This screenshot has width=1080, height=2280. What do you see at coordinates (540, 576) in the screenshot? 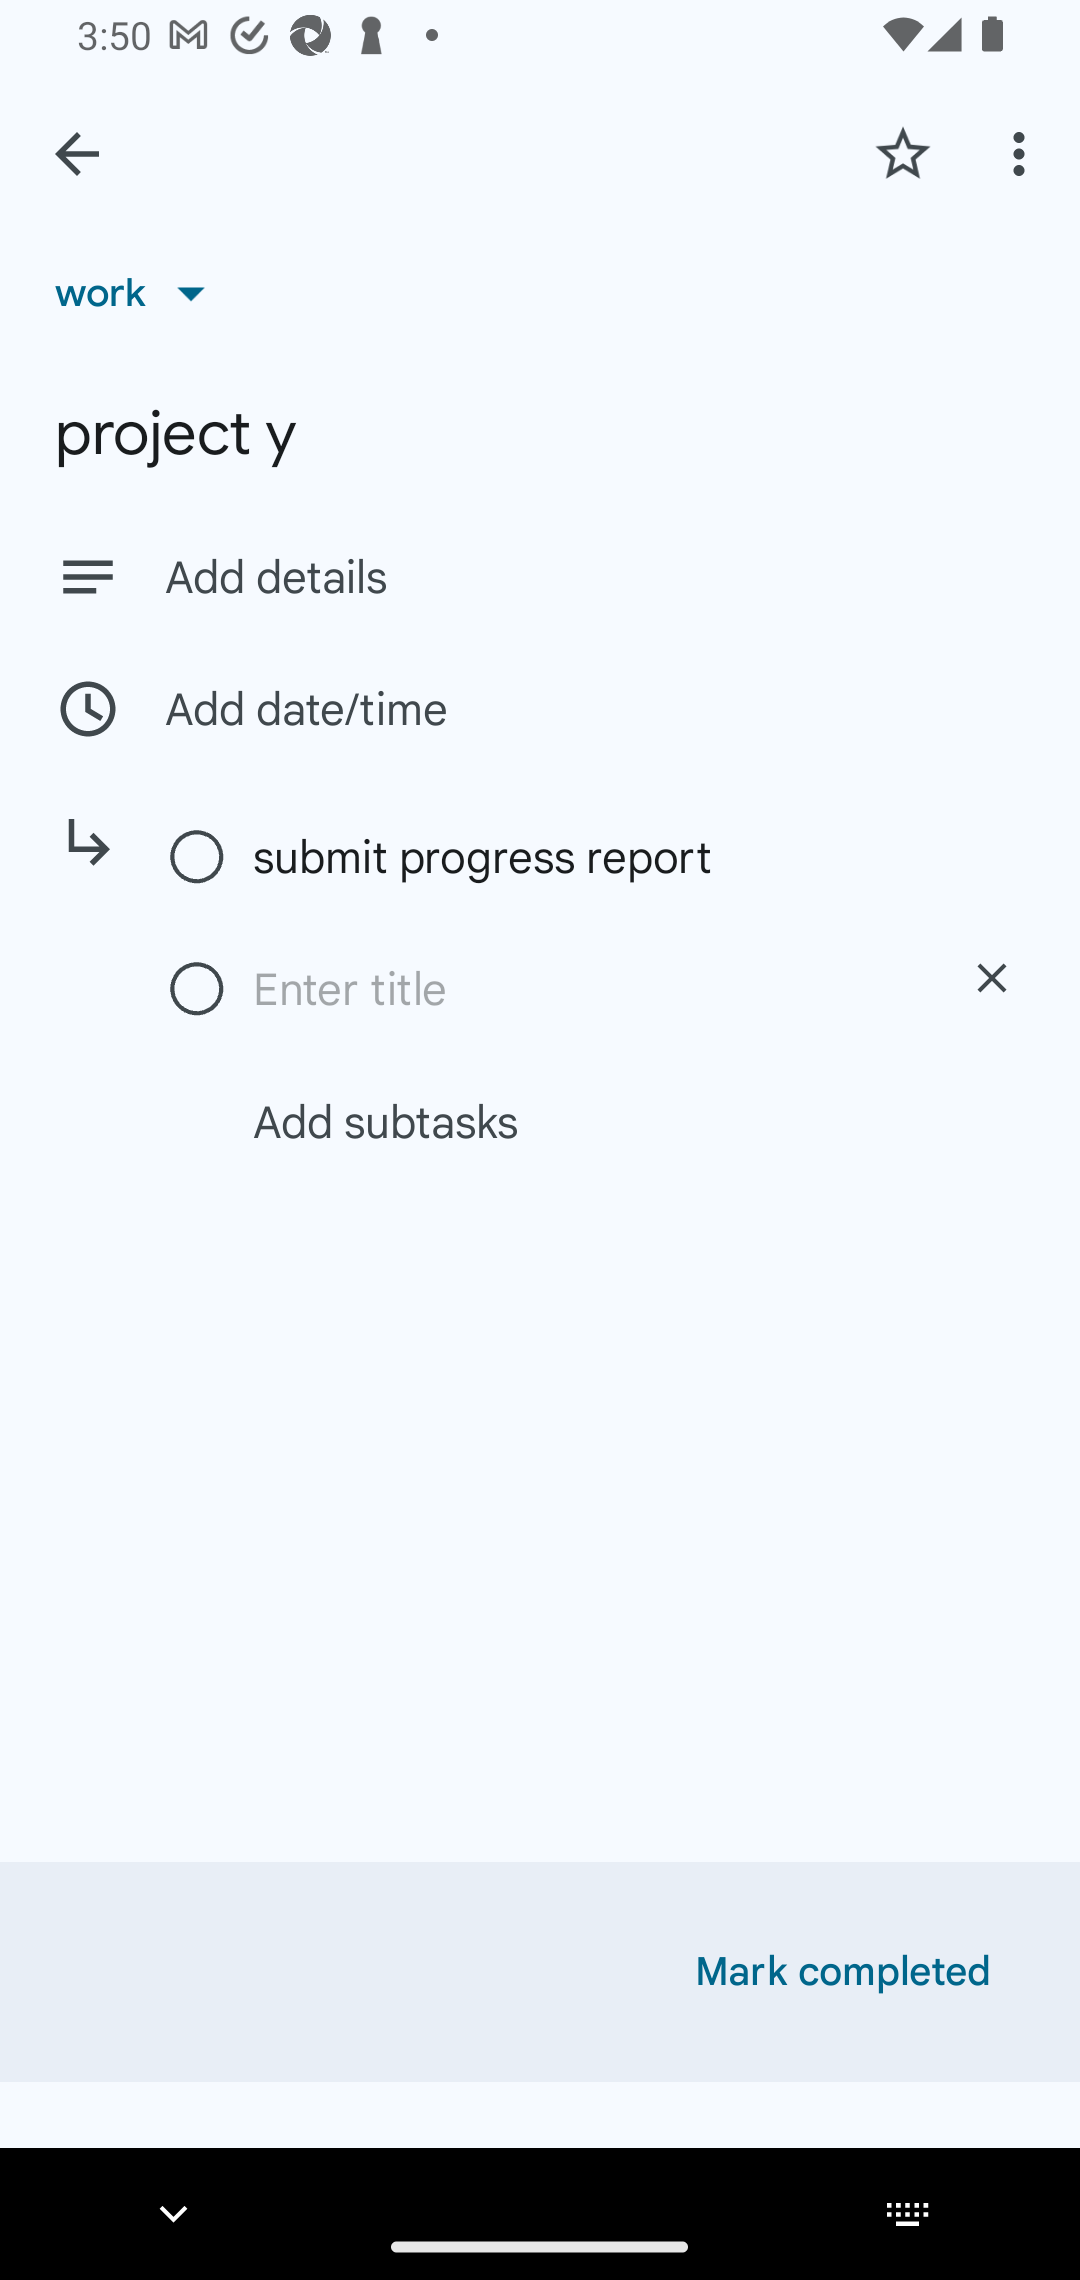
I see `Add details` at bounding box center [540, 576].